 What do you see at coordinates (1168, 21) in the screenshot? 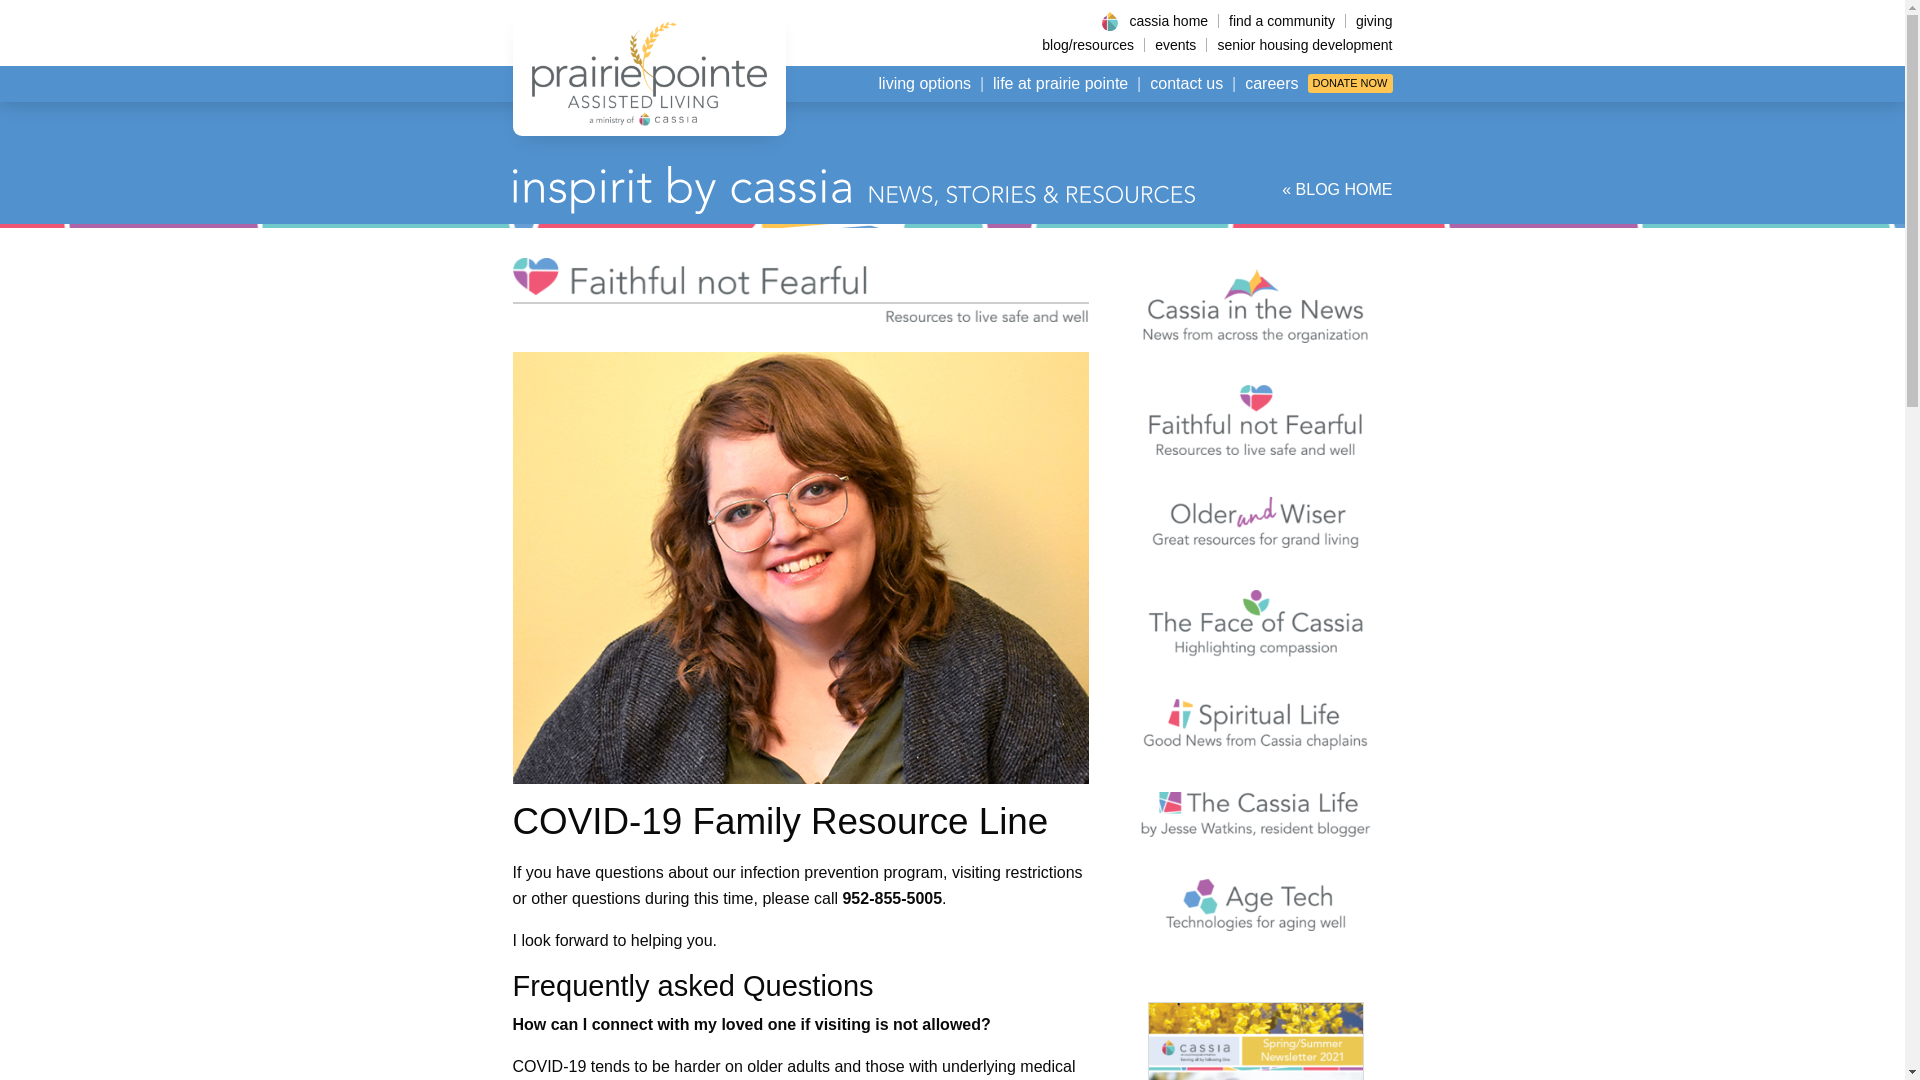
I see `cassia home` at bounding box center [1168, 21].